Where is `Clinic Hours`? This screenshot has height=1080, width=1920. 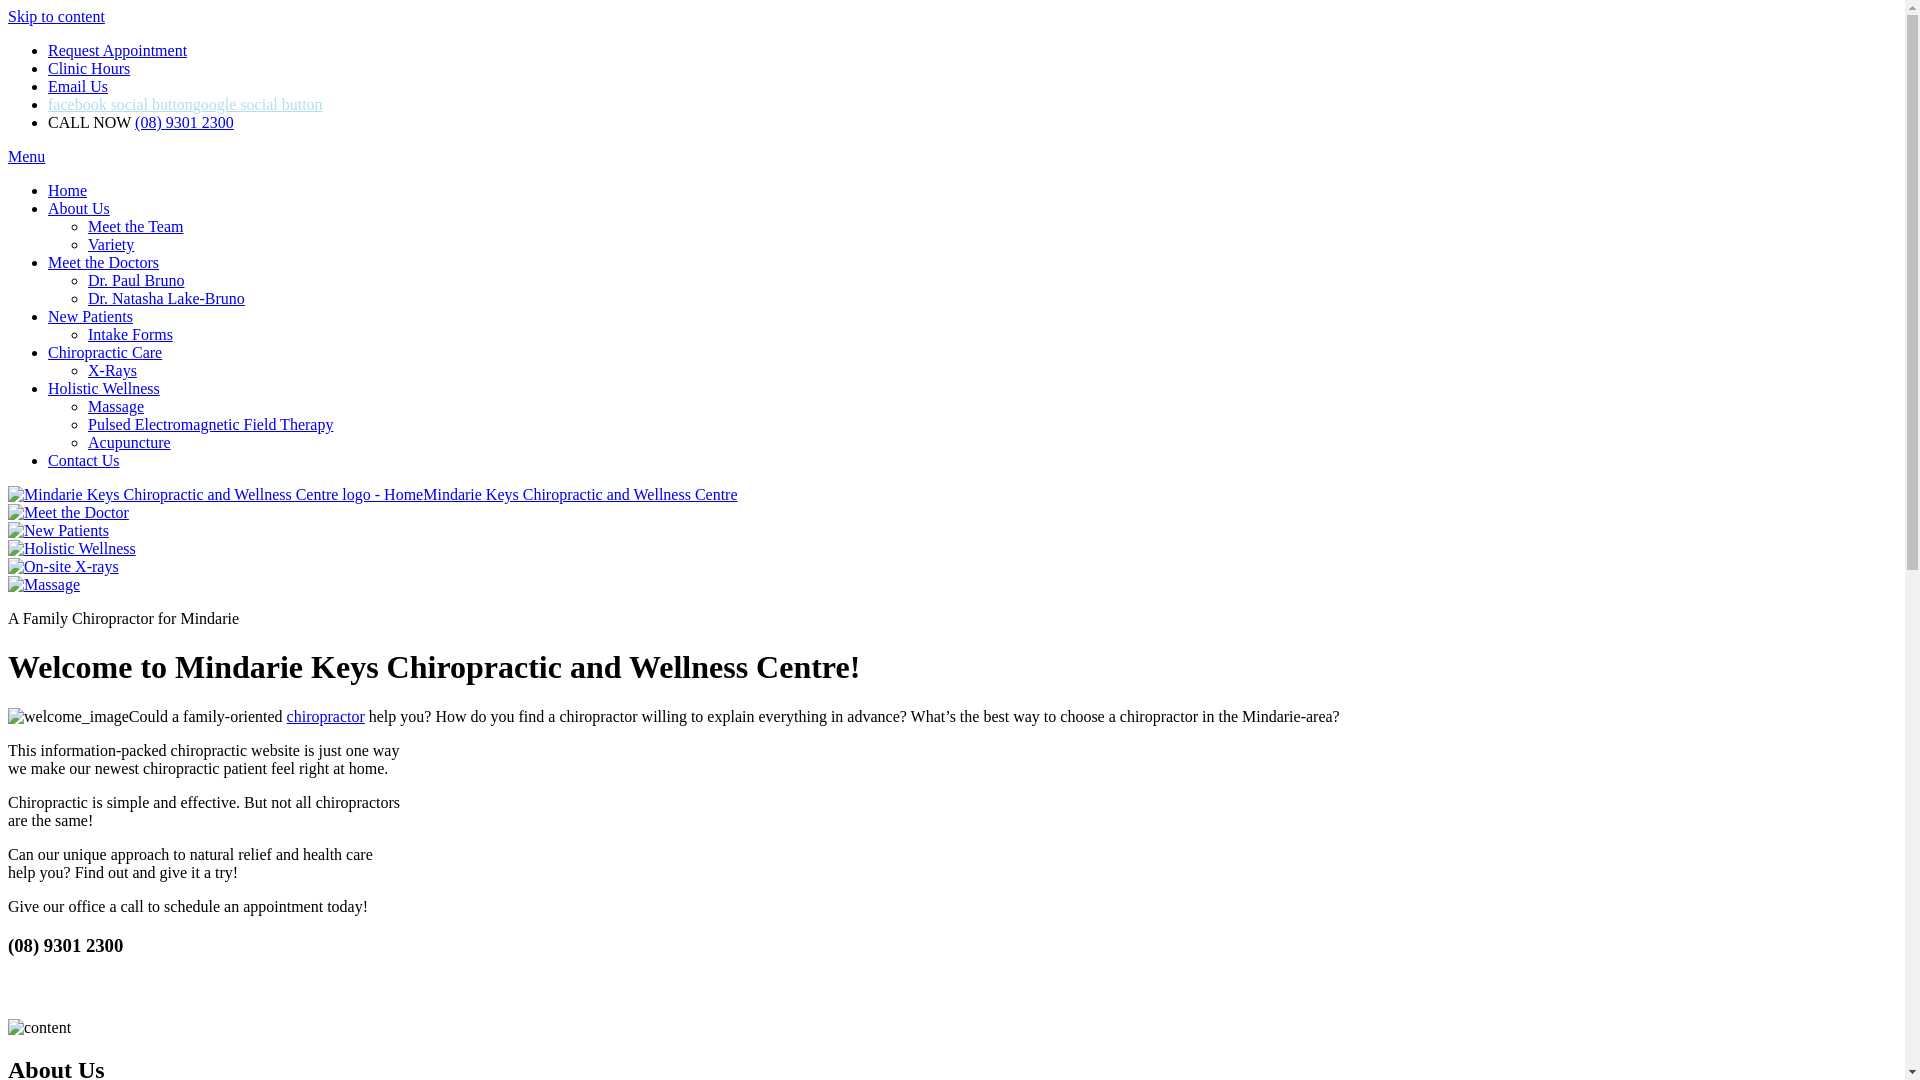 Clinic Hours is located at coordinates (89, 68).